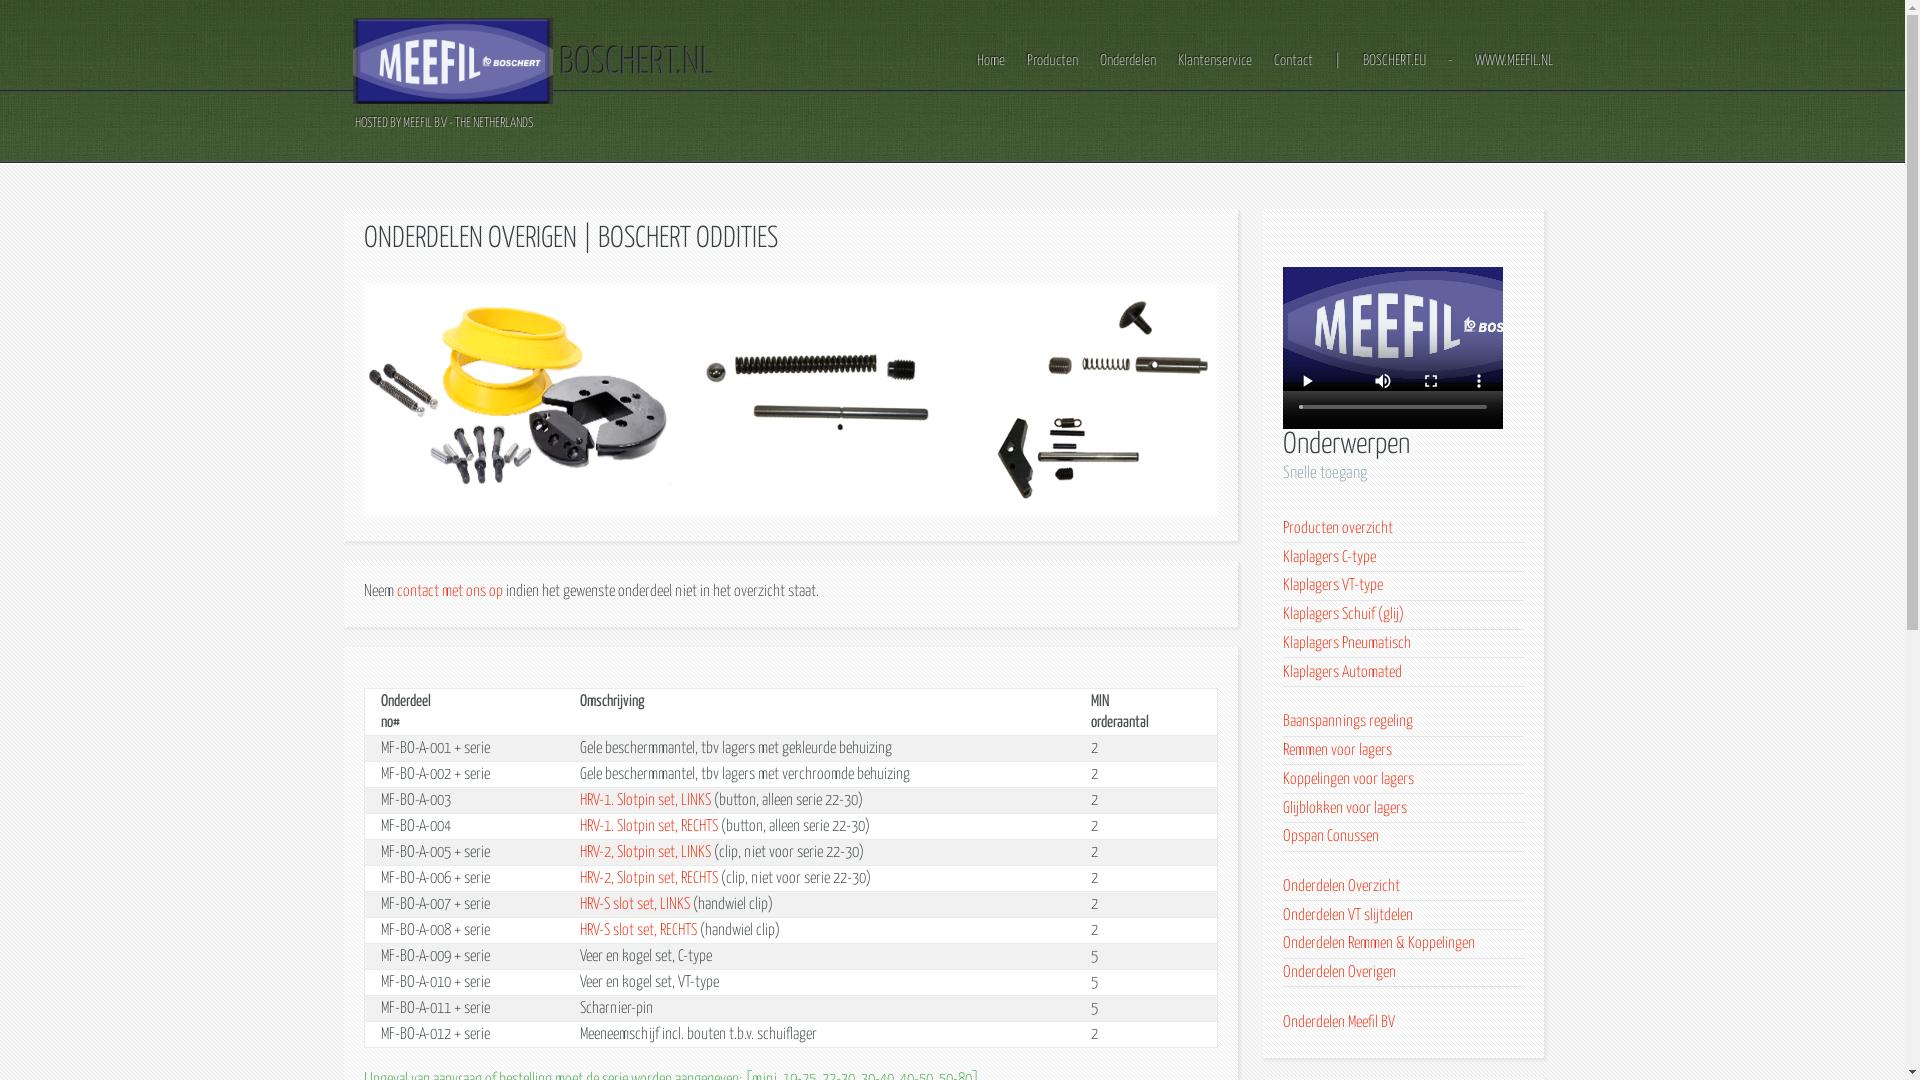 The image size is (1920, 1080). Describe the element at coordinates (638, 930) in the screenshot. I see `HRV-S slot set, RECHTS` at that location.